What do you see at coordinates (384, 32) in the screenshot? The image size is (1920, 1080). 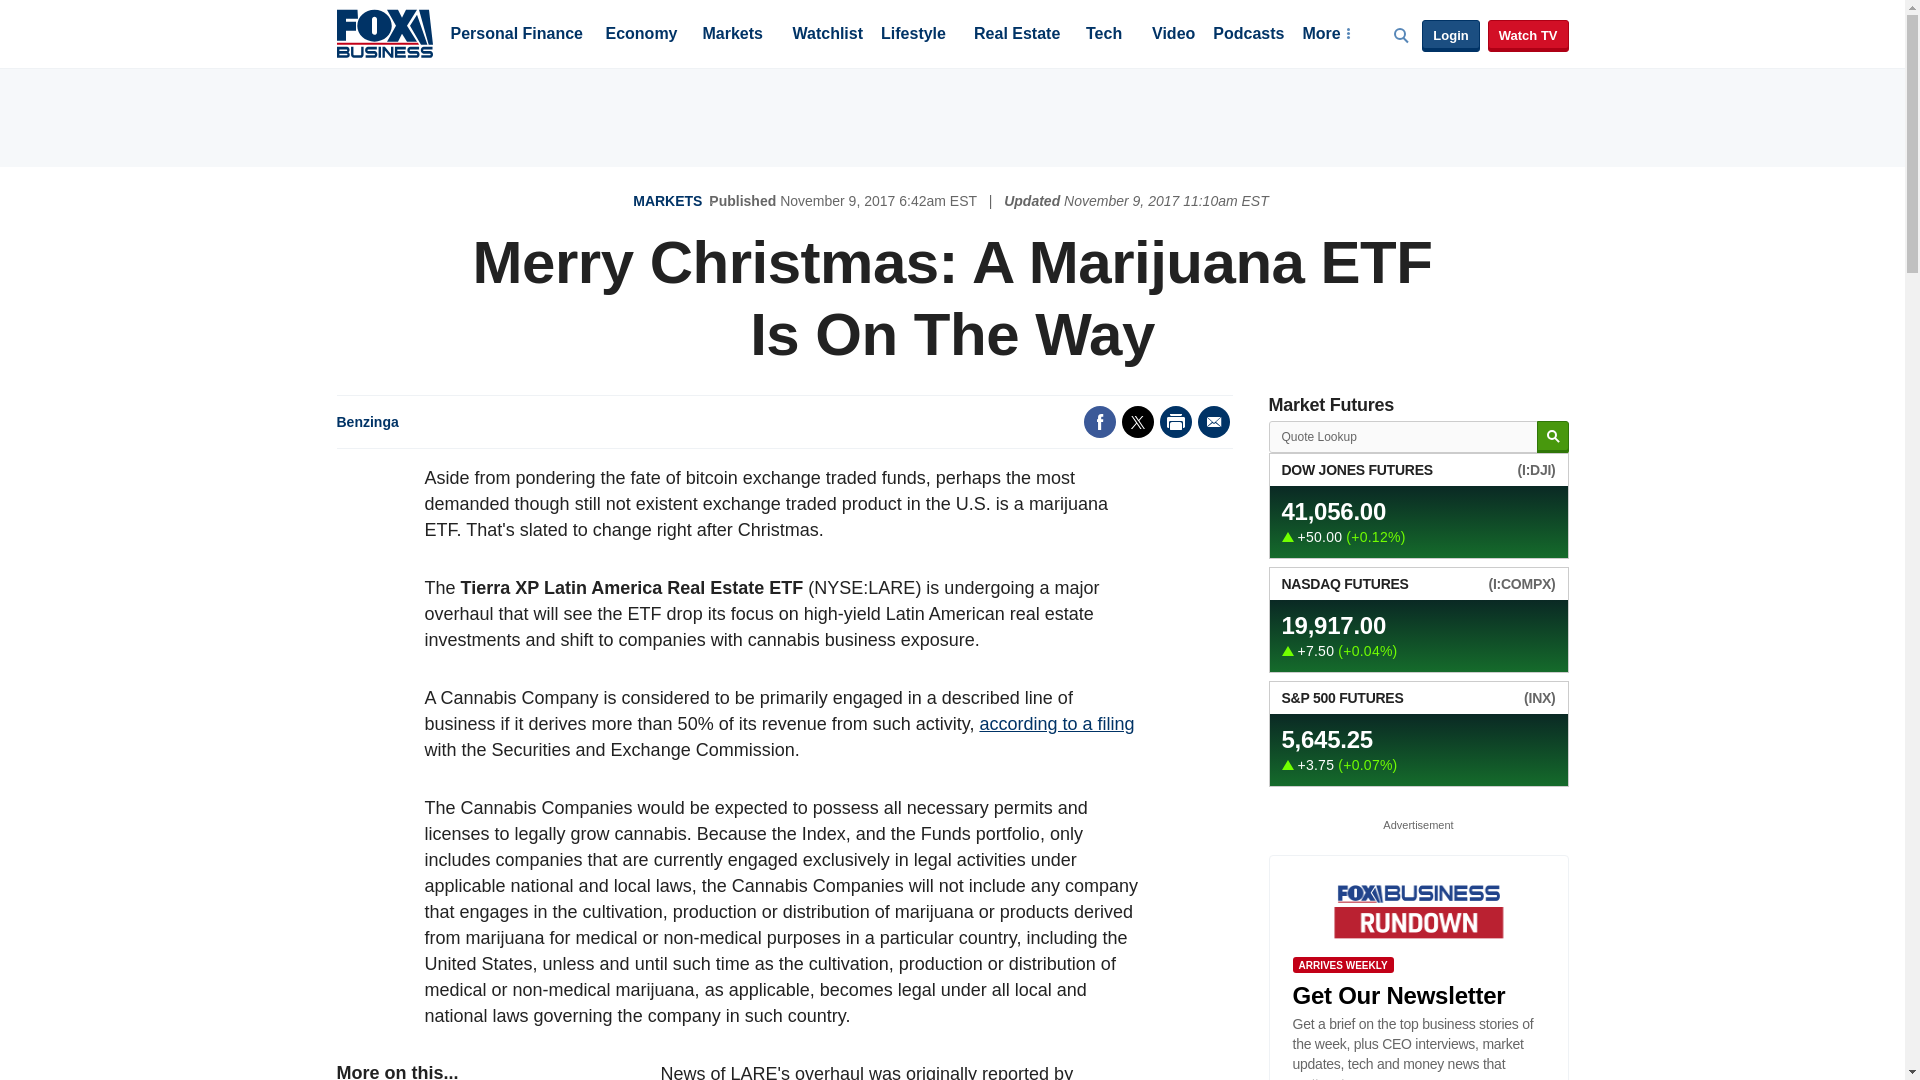 I see `Fox Business` at bounding box center [384, 32].